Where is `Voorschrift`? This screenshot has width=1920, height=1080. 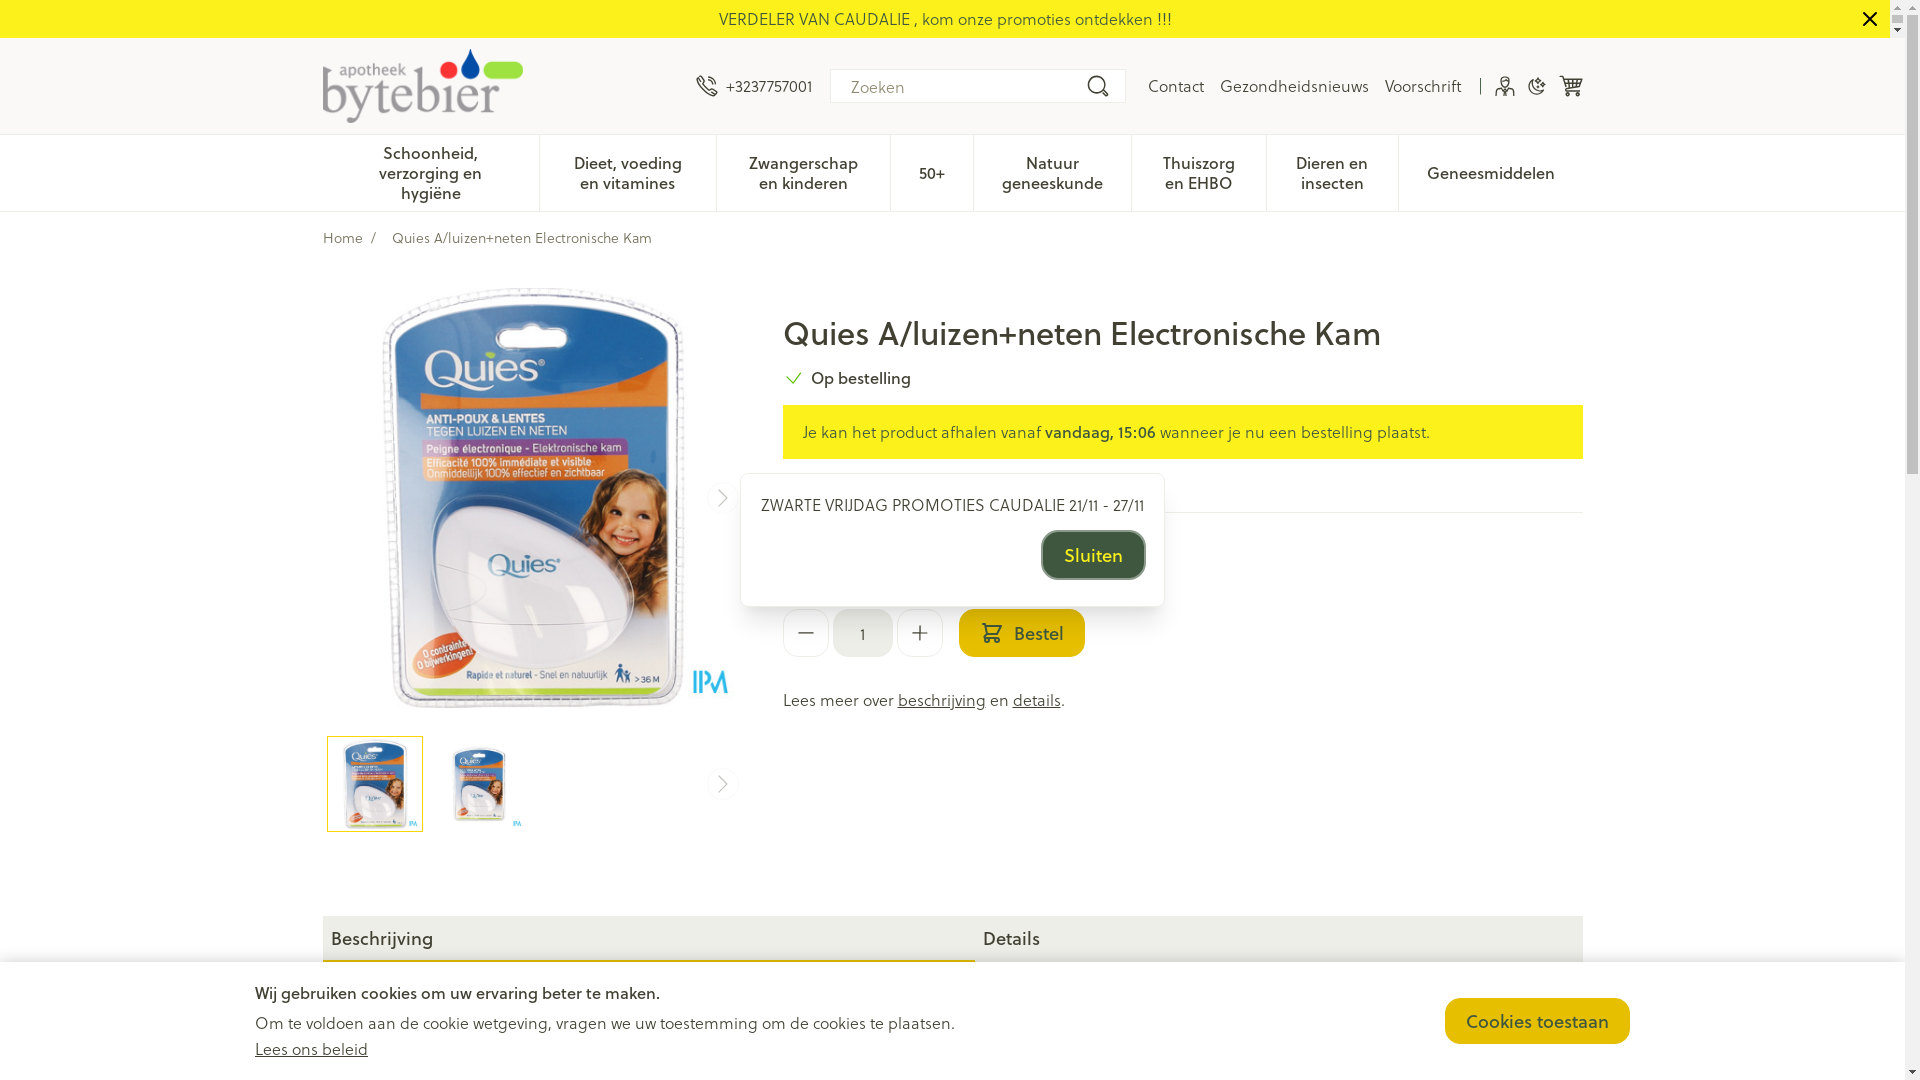
Voorschrift is located at coordinates (1422, 86).